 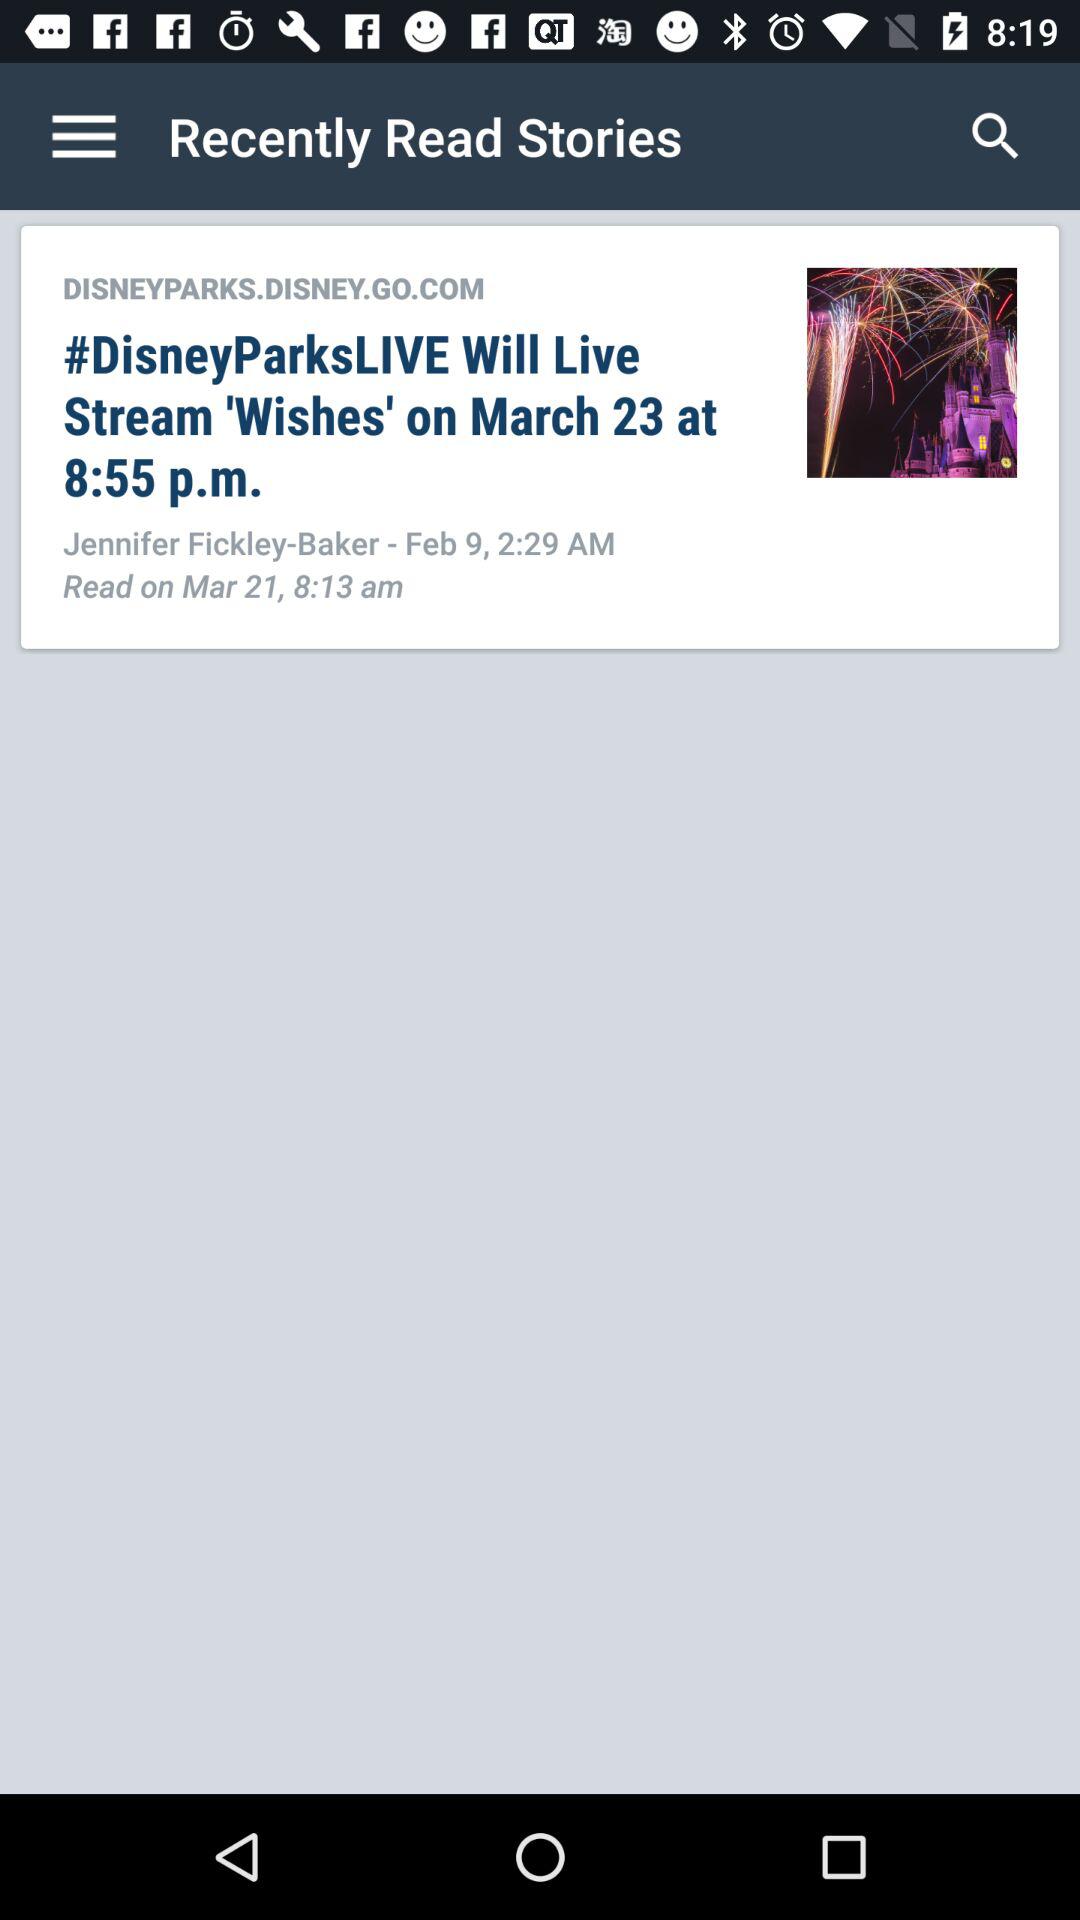 What do you see at coordinates (105, 136) in the screenshot?
I see `options` at bounding box center [105, 136].